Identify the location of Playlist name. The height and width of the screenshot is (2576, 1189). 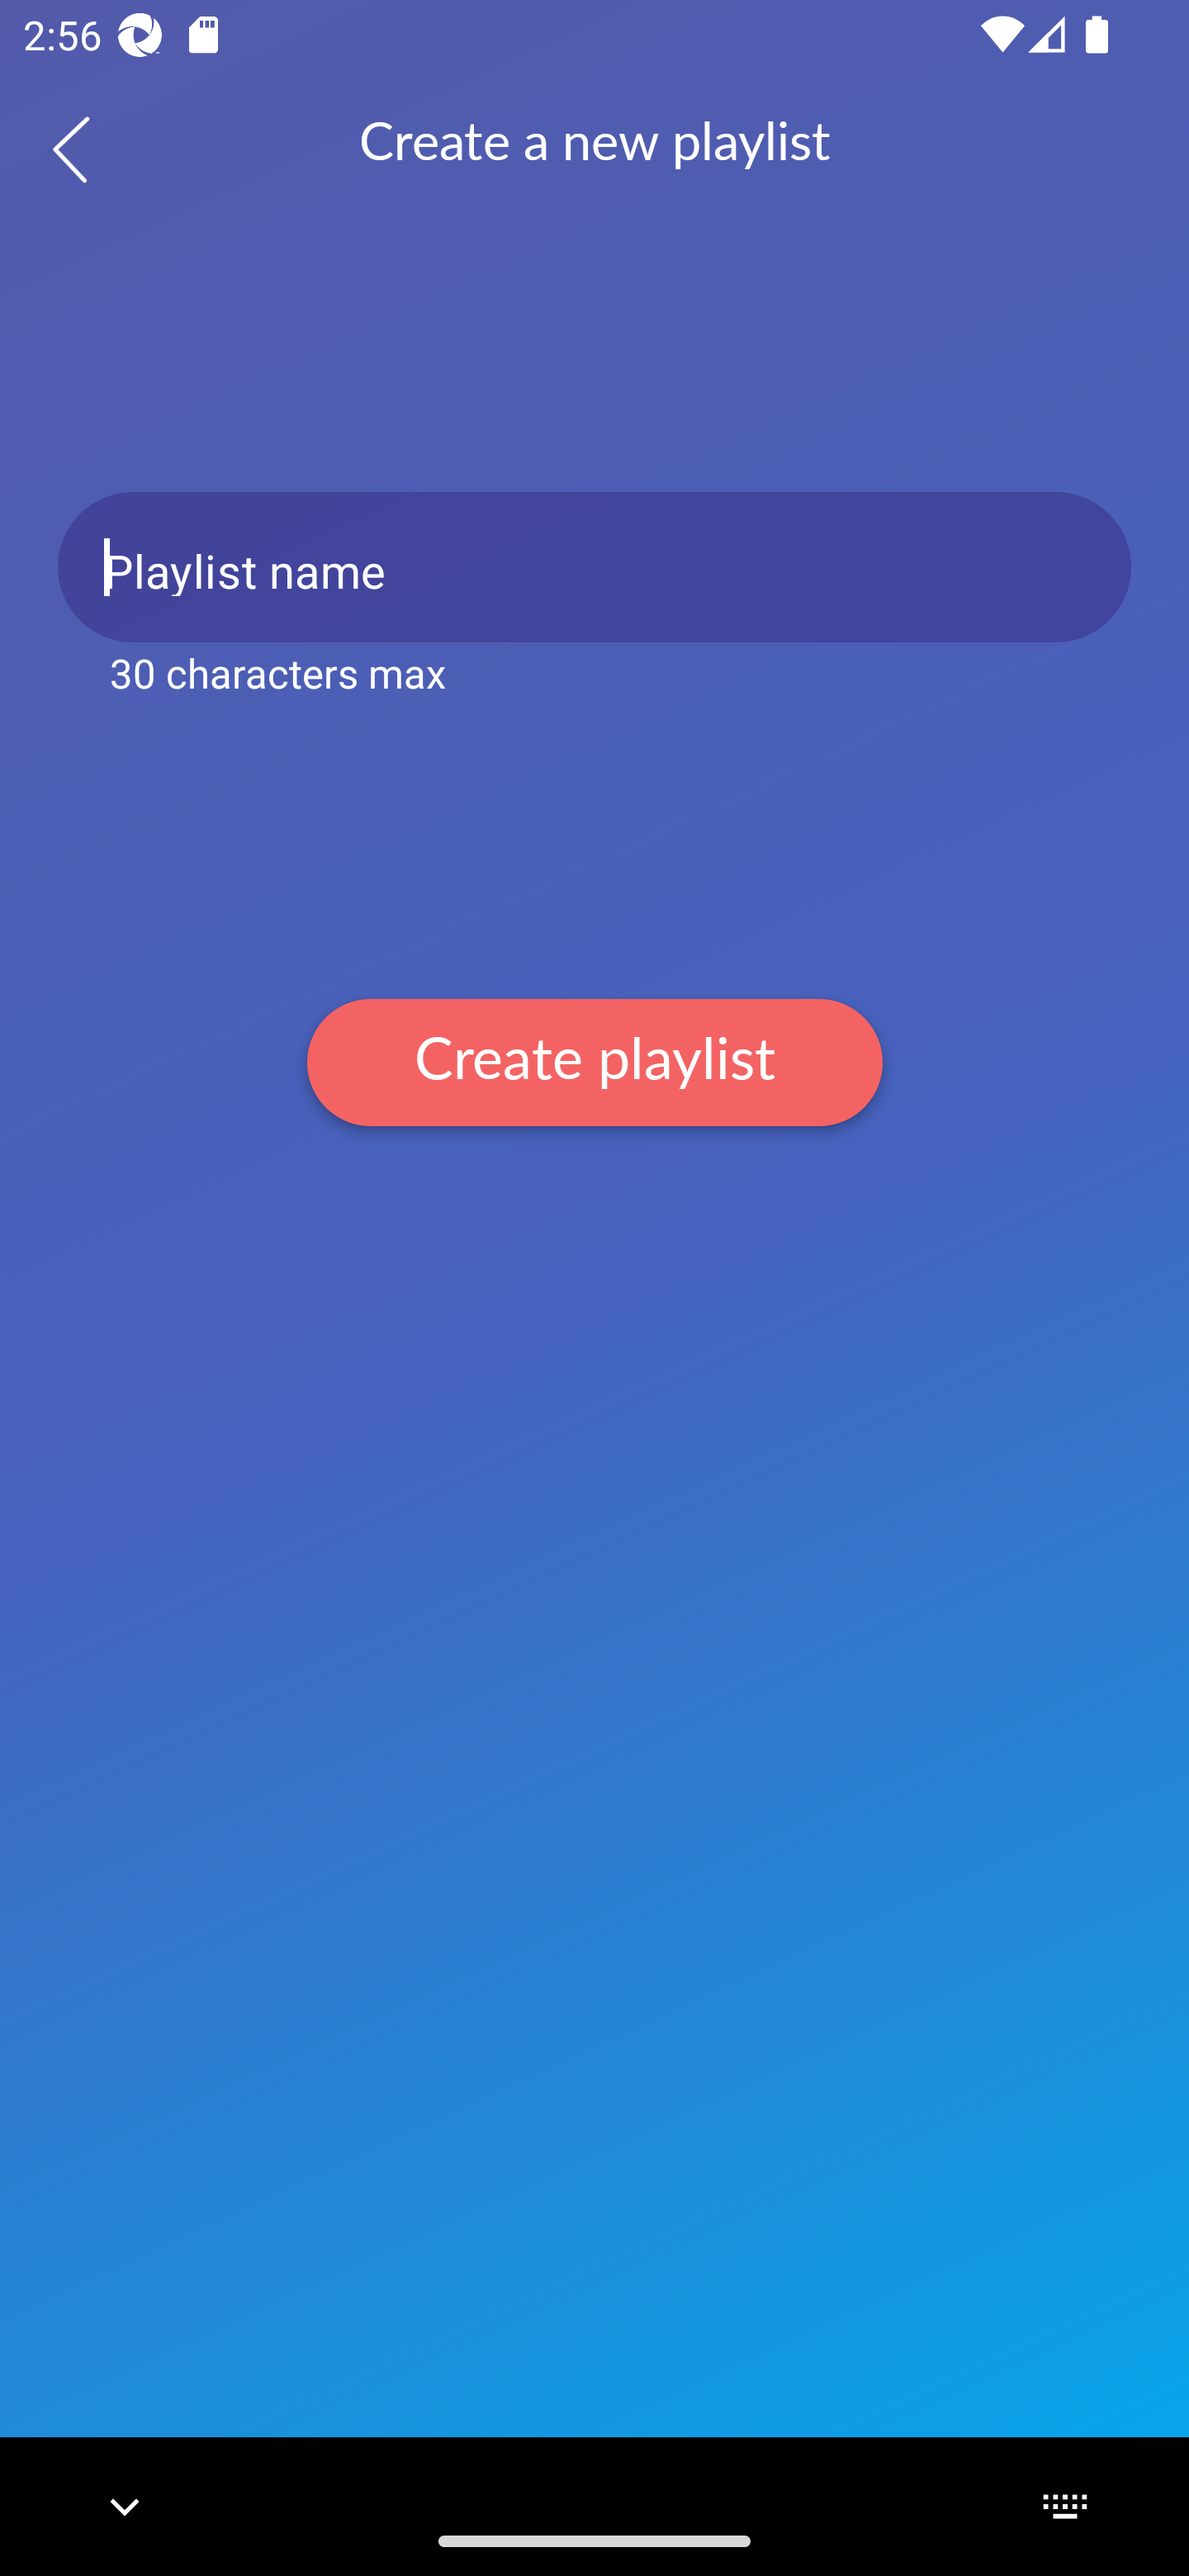
(594, 566).